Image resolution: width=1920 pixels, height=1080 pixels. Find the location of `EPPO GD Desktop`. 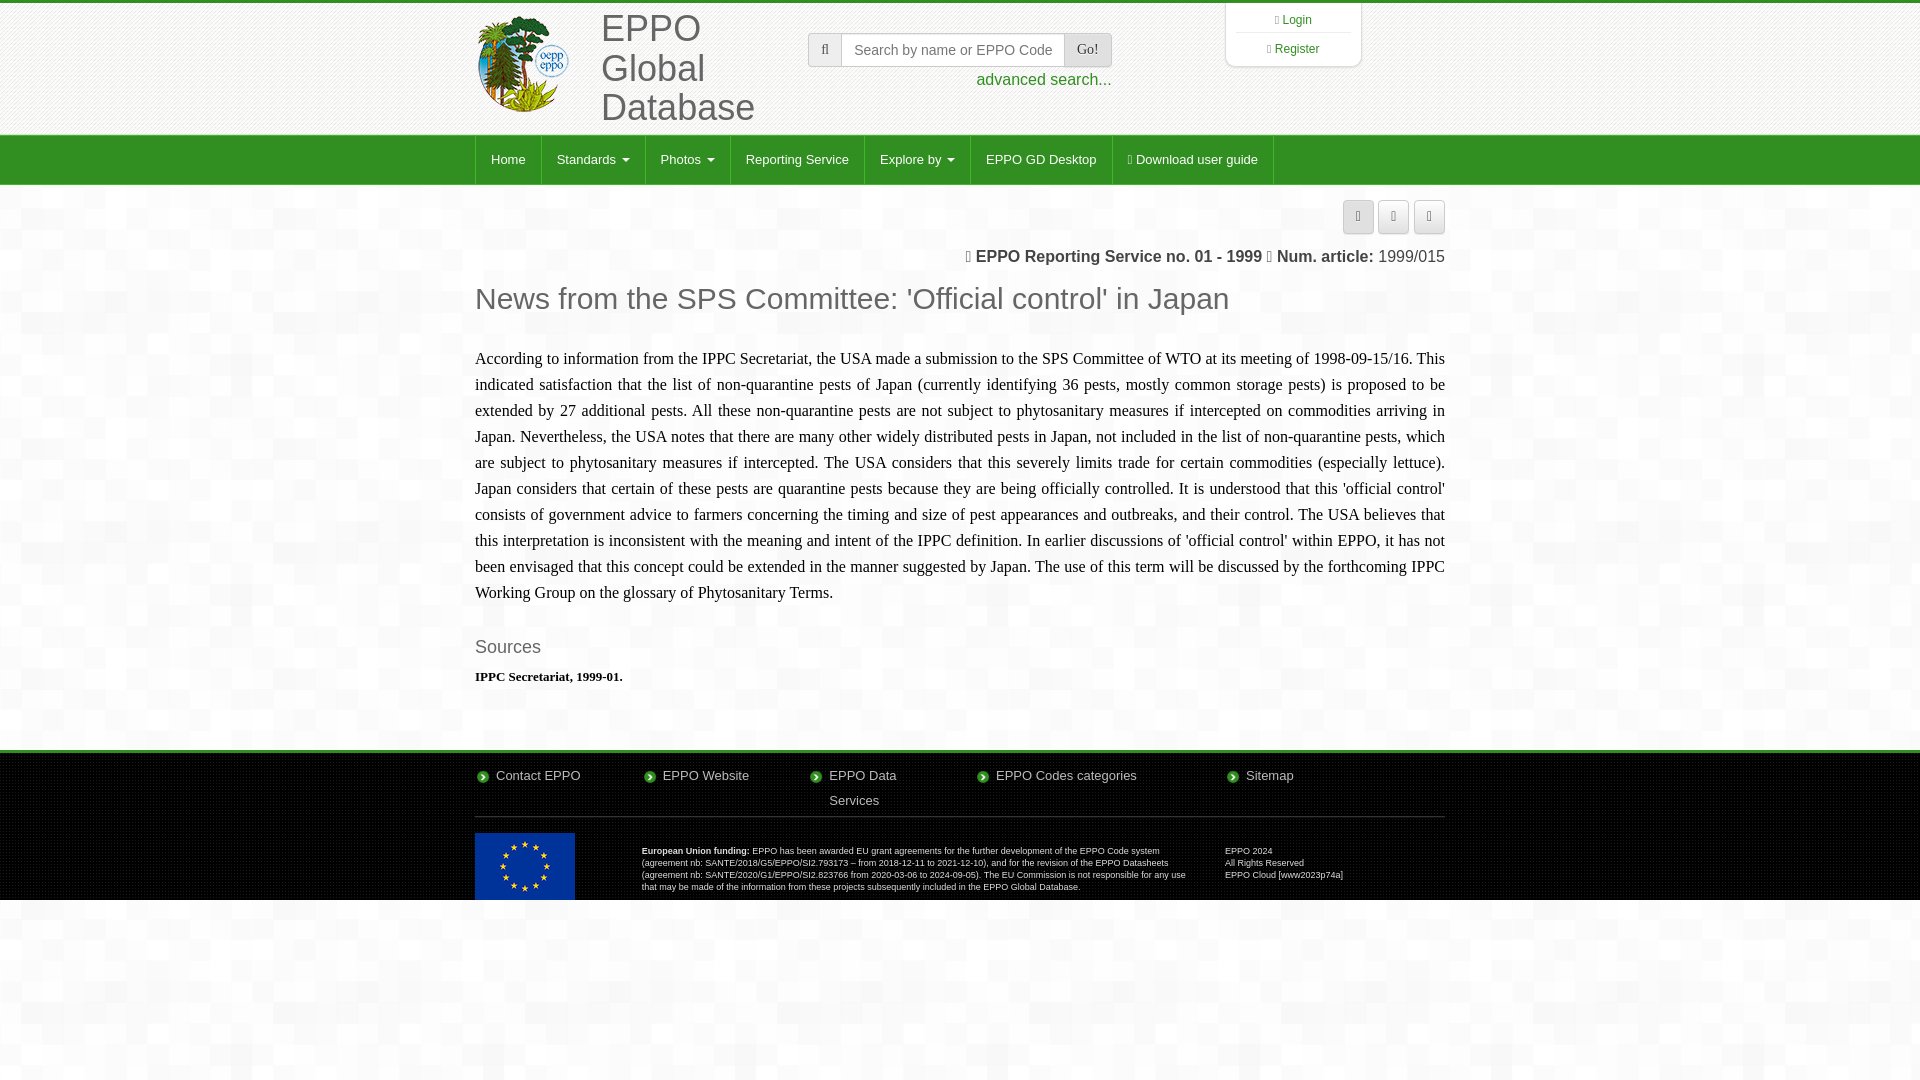

EPPO GD Desktop is located at coordinates (1040, 160).